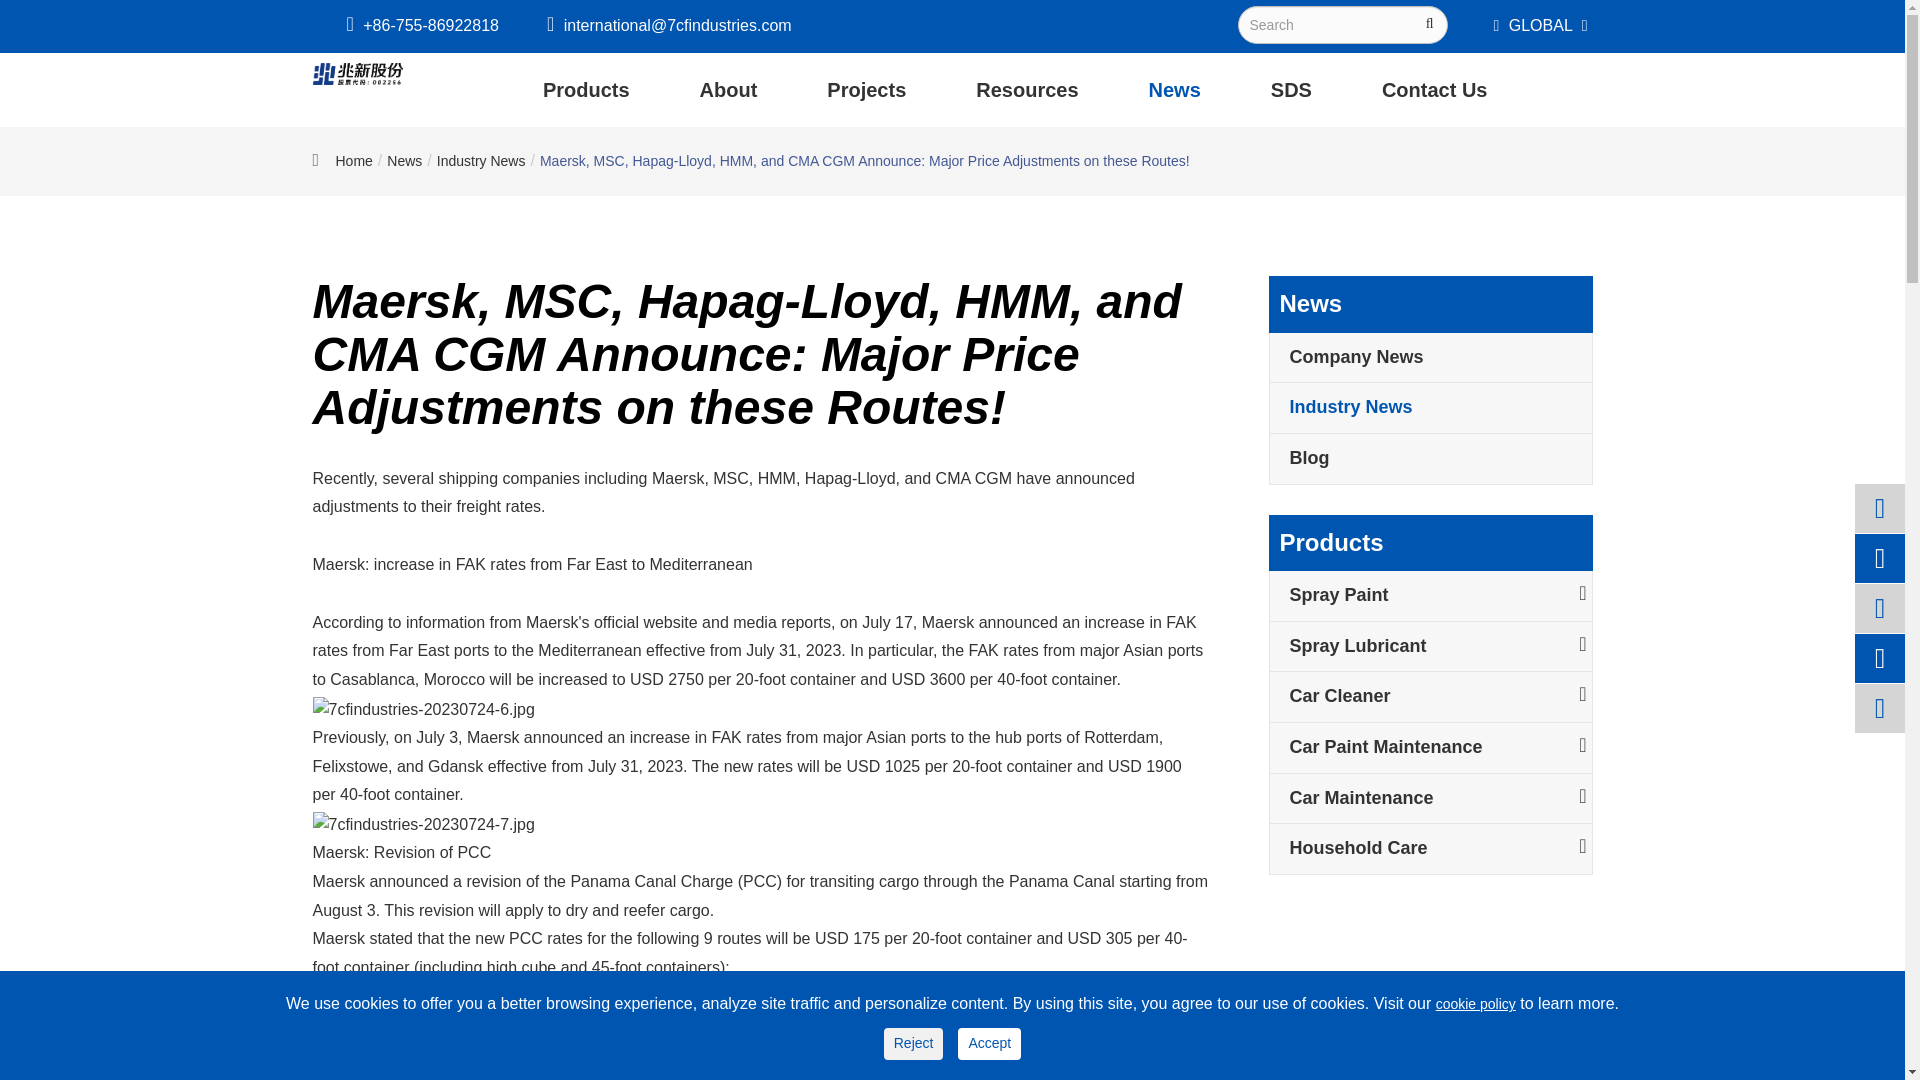 The height and width of the screenshot is (1080, 1920). What do you see at coordinates (356, 74) in the screenshot?
I see `Shenzhen Sunrise New Energy Co.,Ltd.` at bounding box center [356, 74].